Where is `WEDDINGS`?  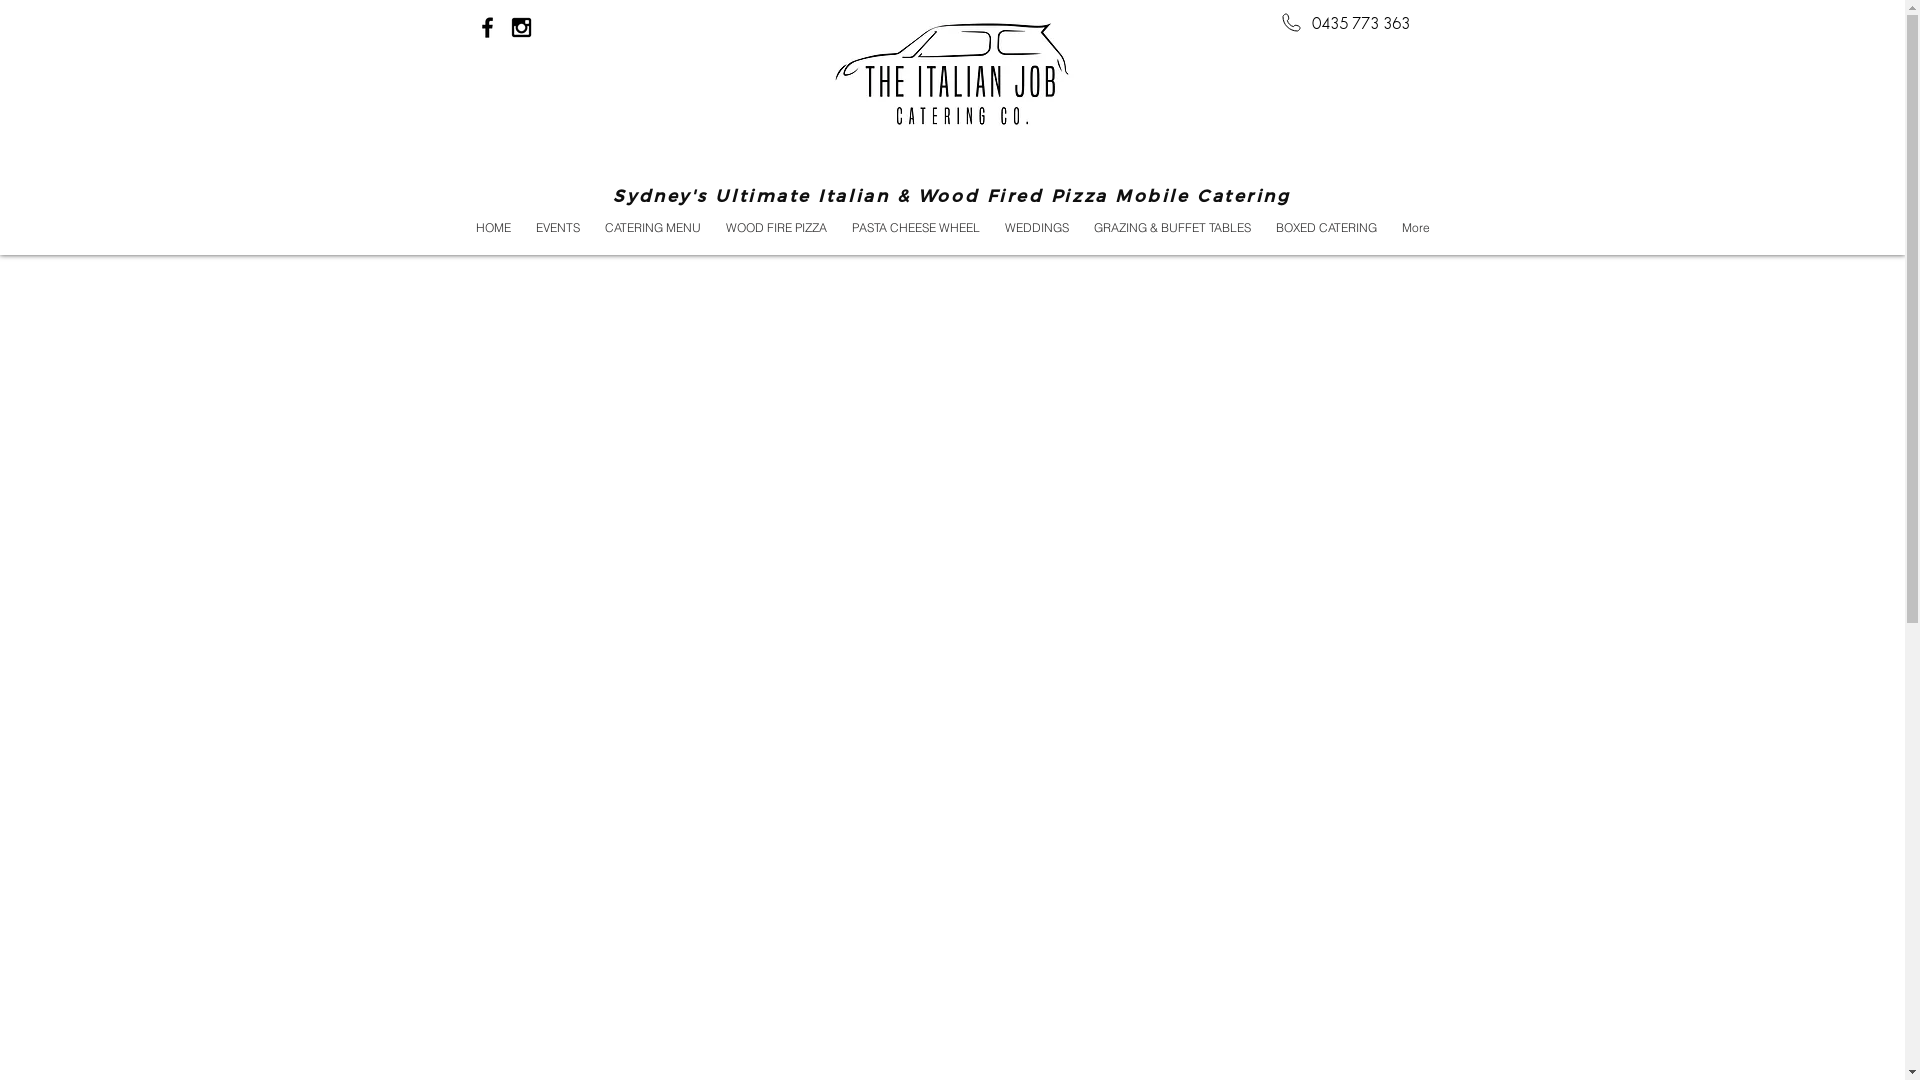 WEDDINGS is located at coordinates (1036, 228).